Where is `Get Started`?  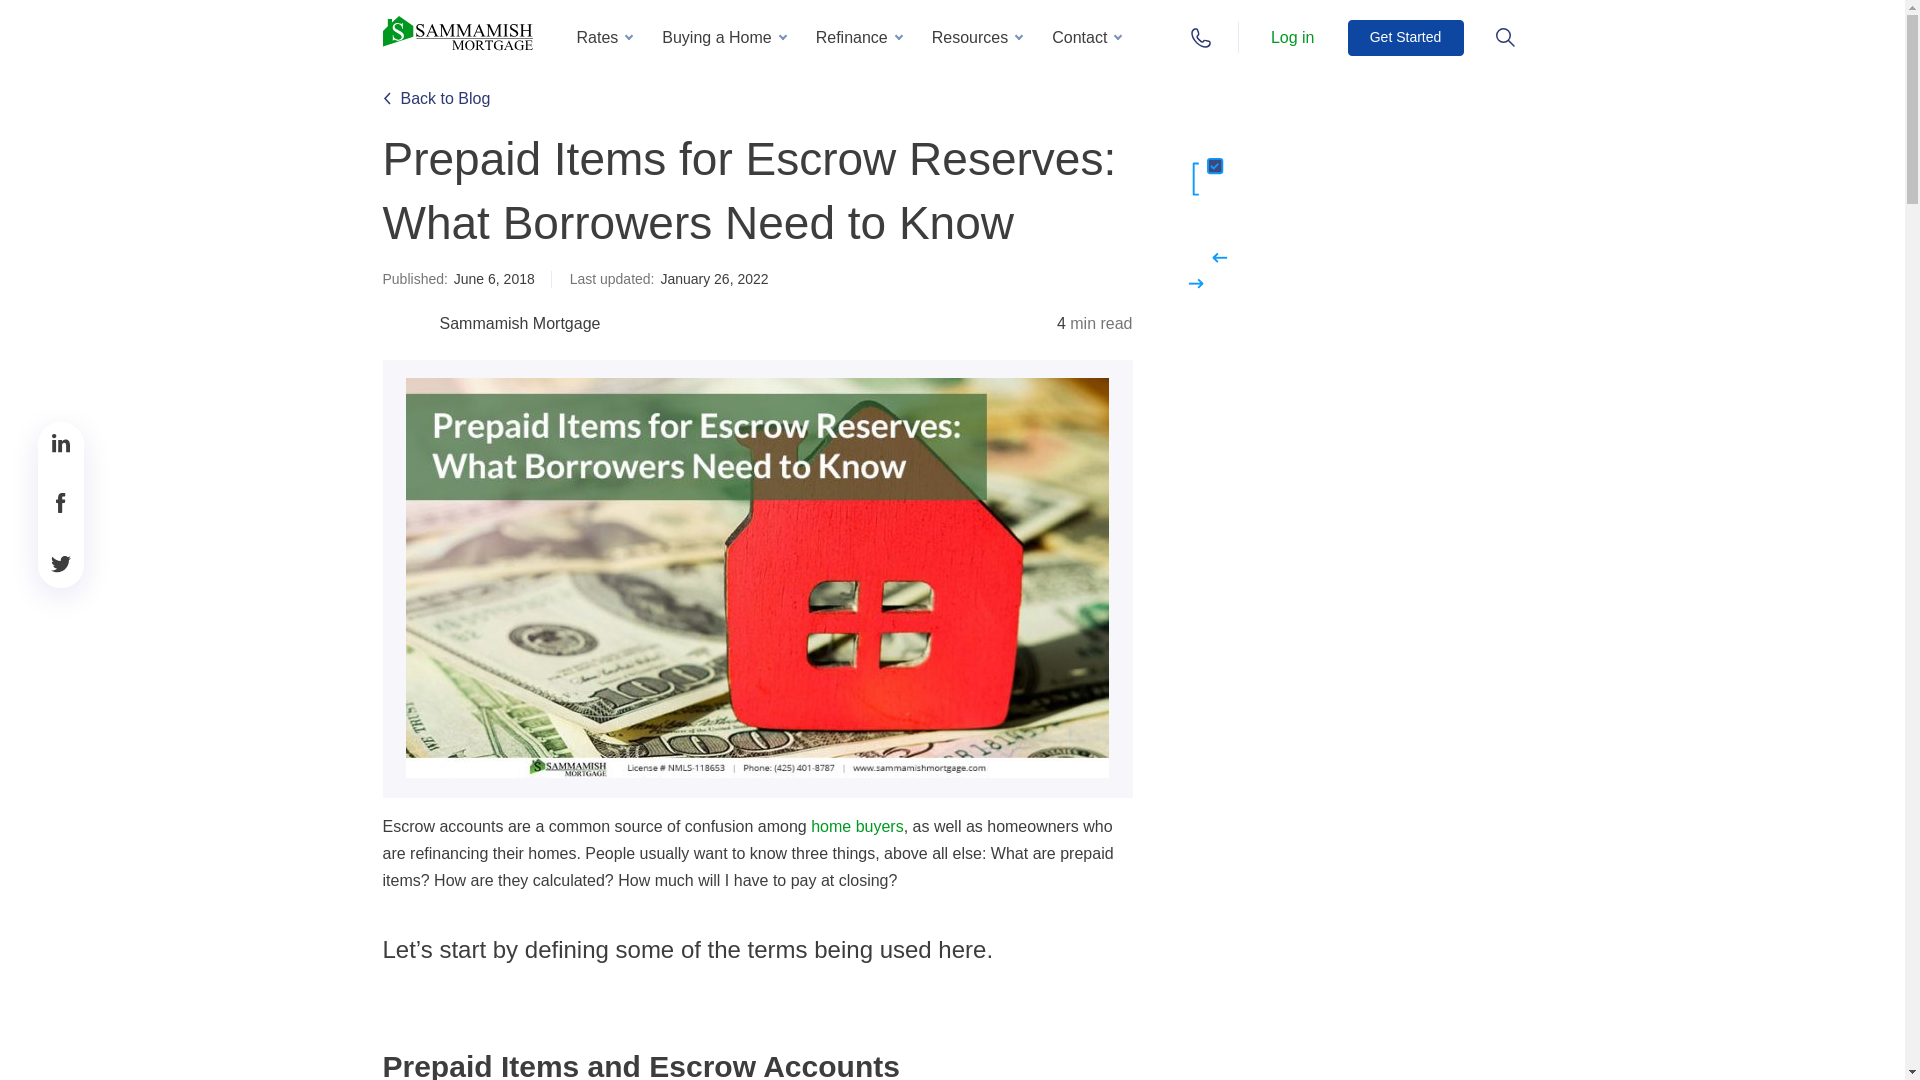 Get Started is located at coordinates (1405, 38).